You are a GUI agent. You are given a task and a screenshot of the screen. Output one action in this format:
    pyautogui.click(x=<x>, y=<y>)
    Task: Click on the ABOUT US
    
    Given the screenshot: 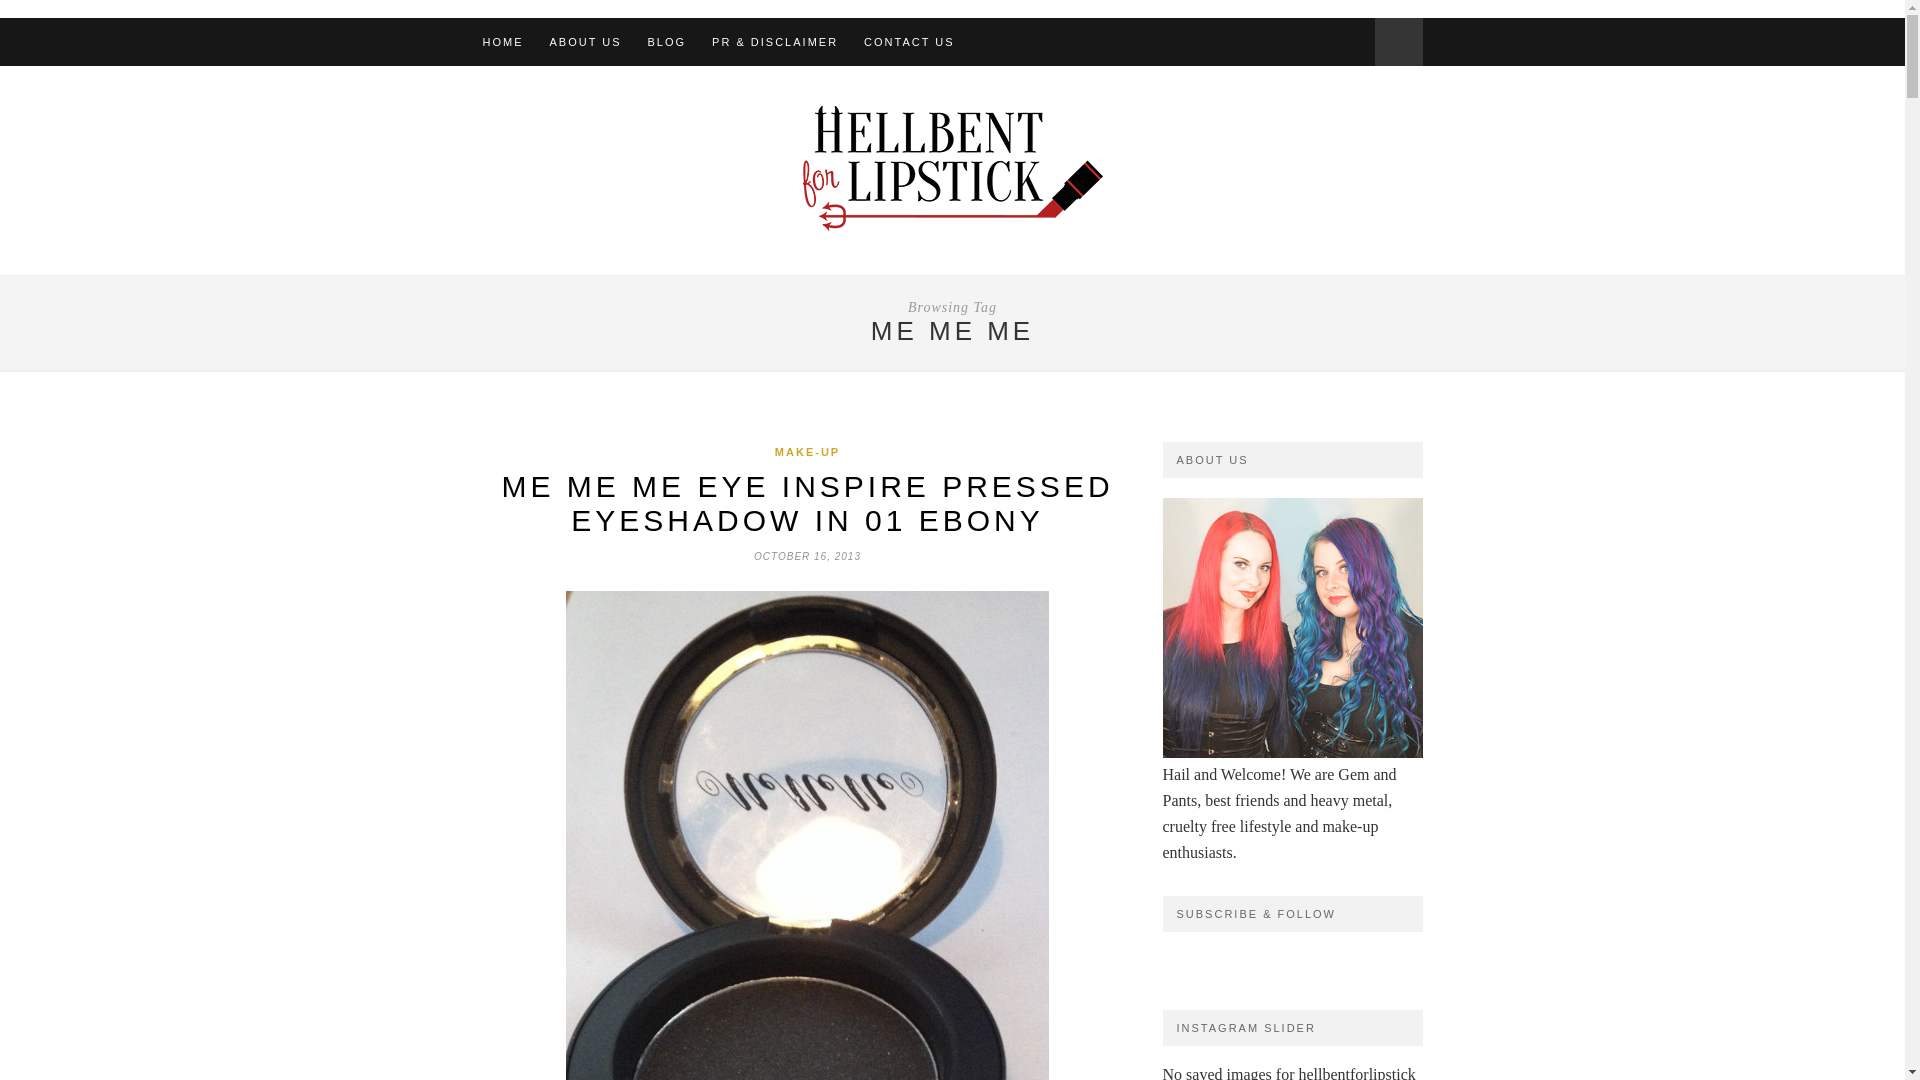 What is the action you would take?
    pyautogui.click(x=586, y=42)
    